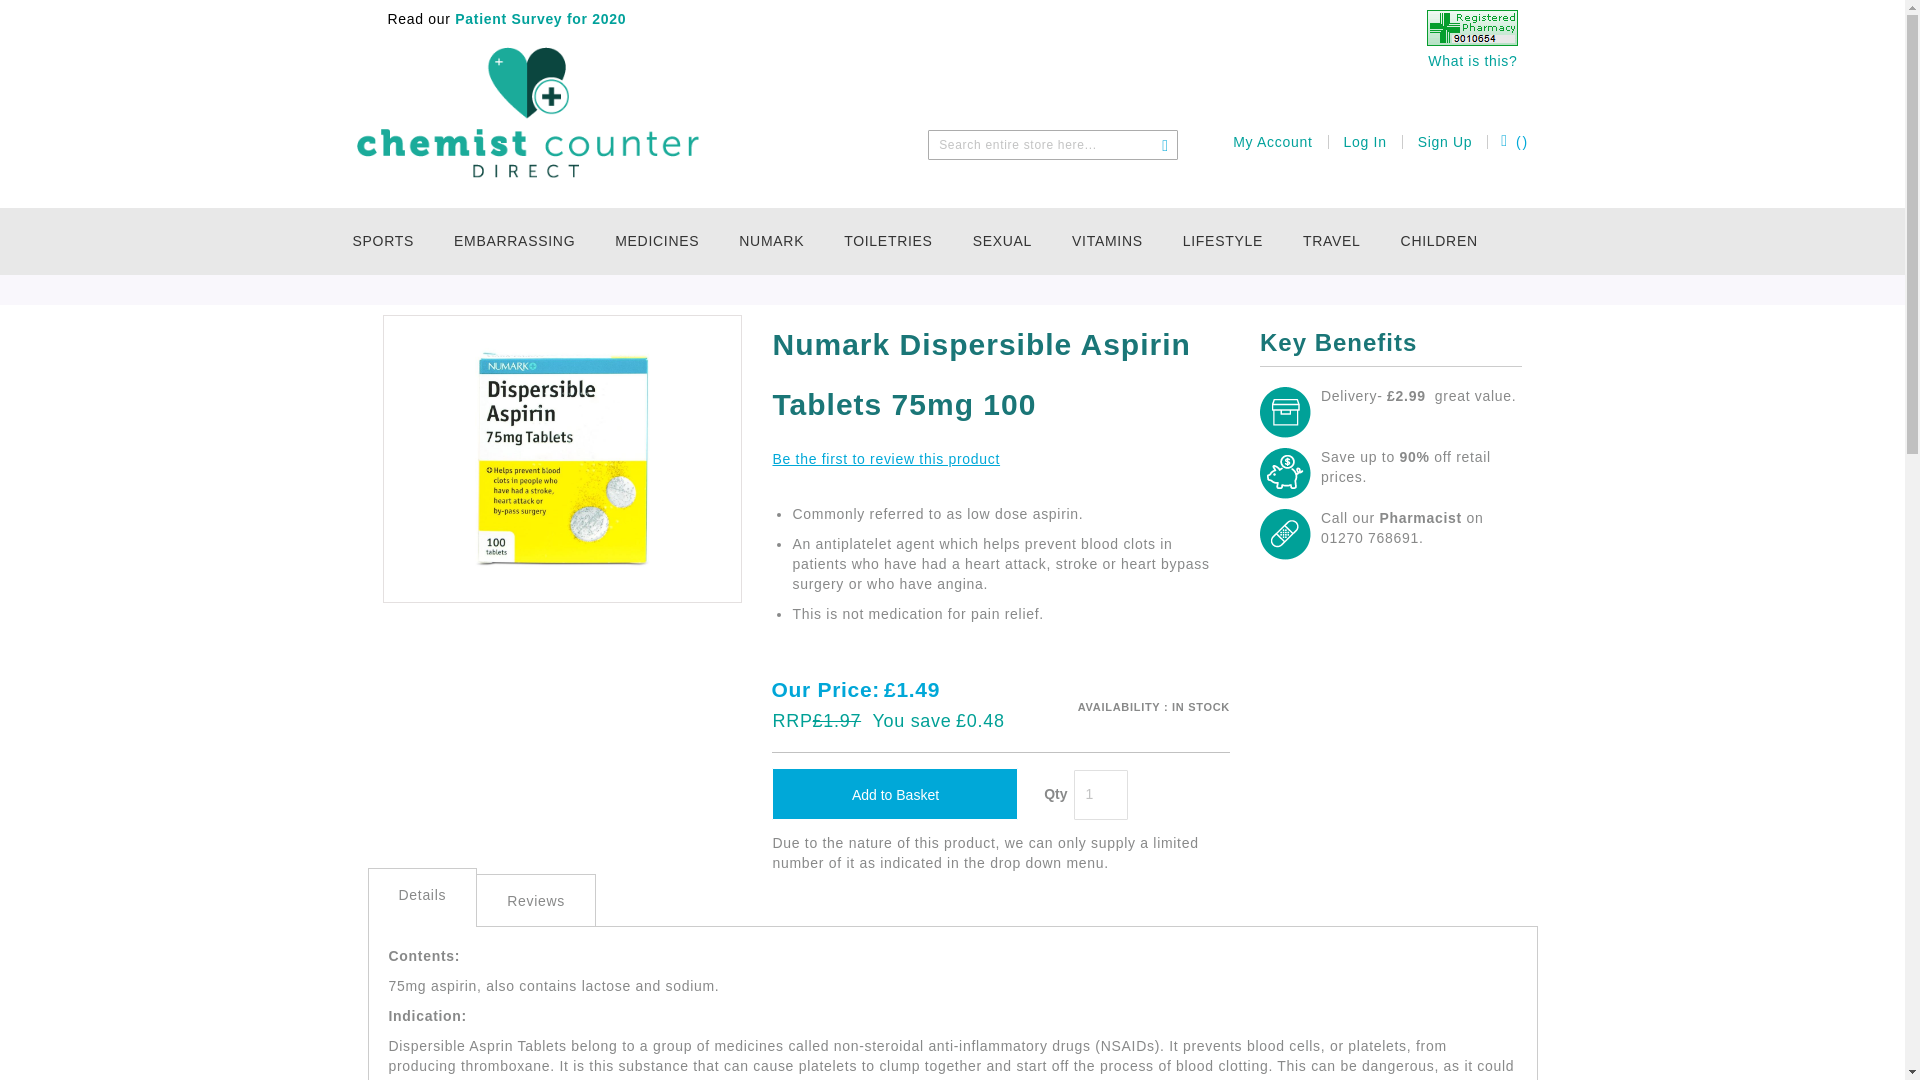  Describe the element at coordinates (1100, 794) in the screenshot. I see `Qty` at that location.